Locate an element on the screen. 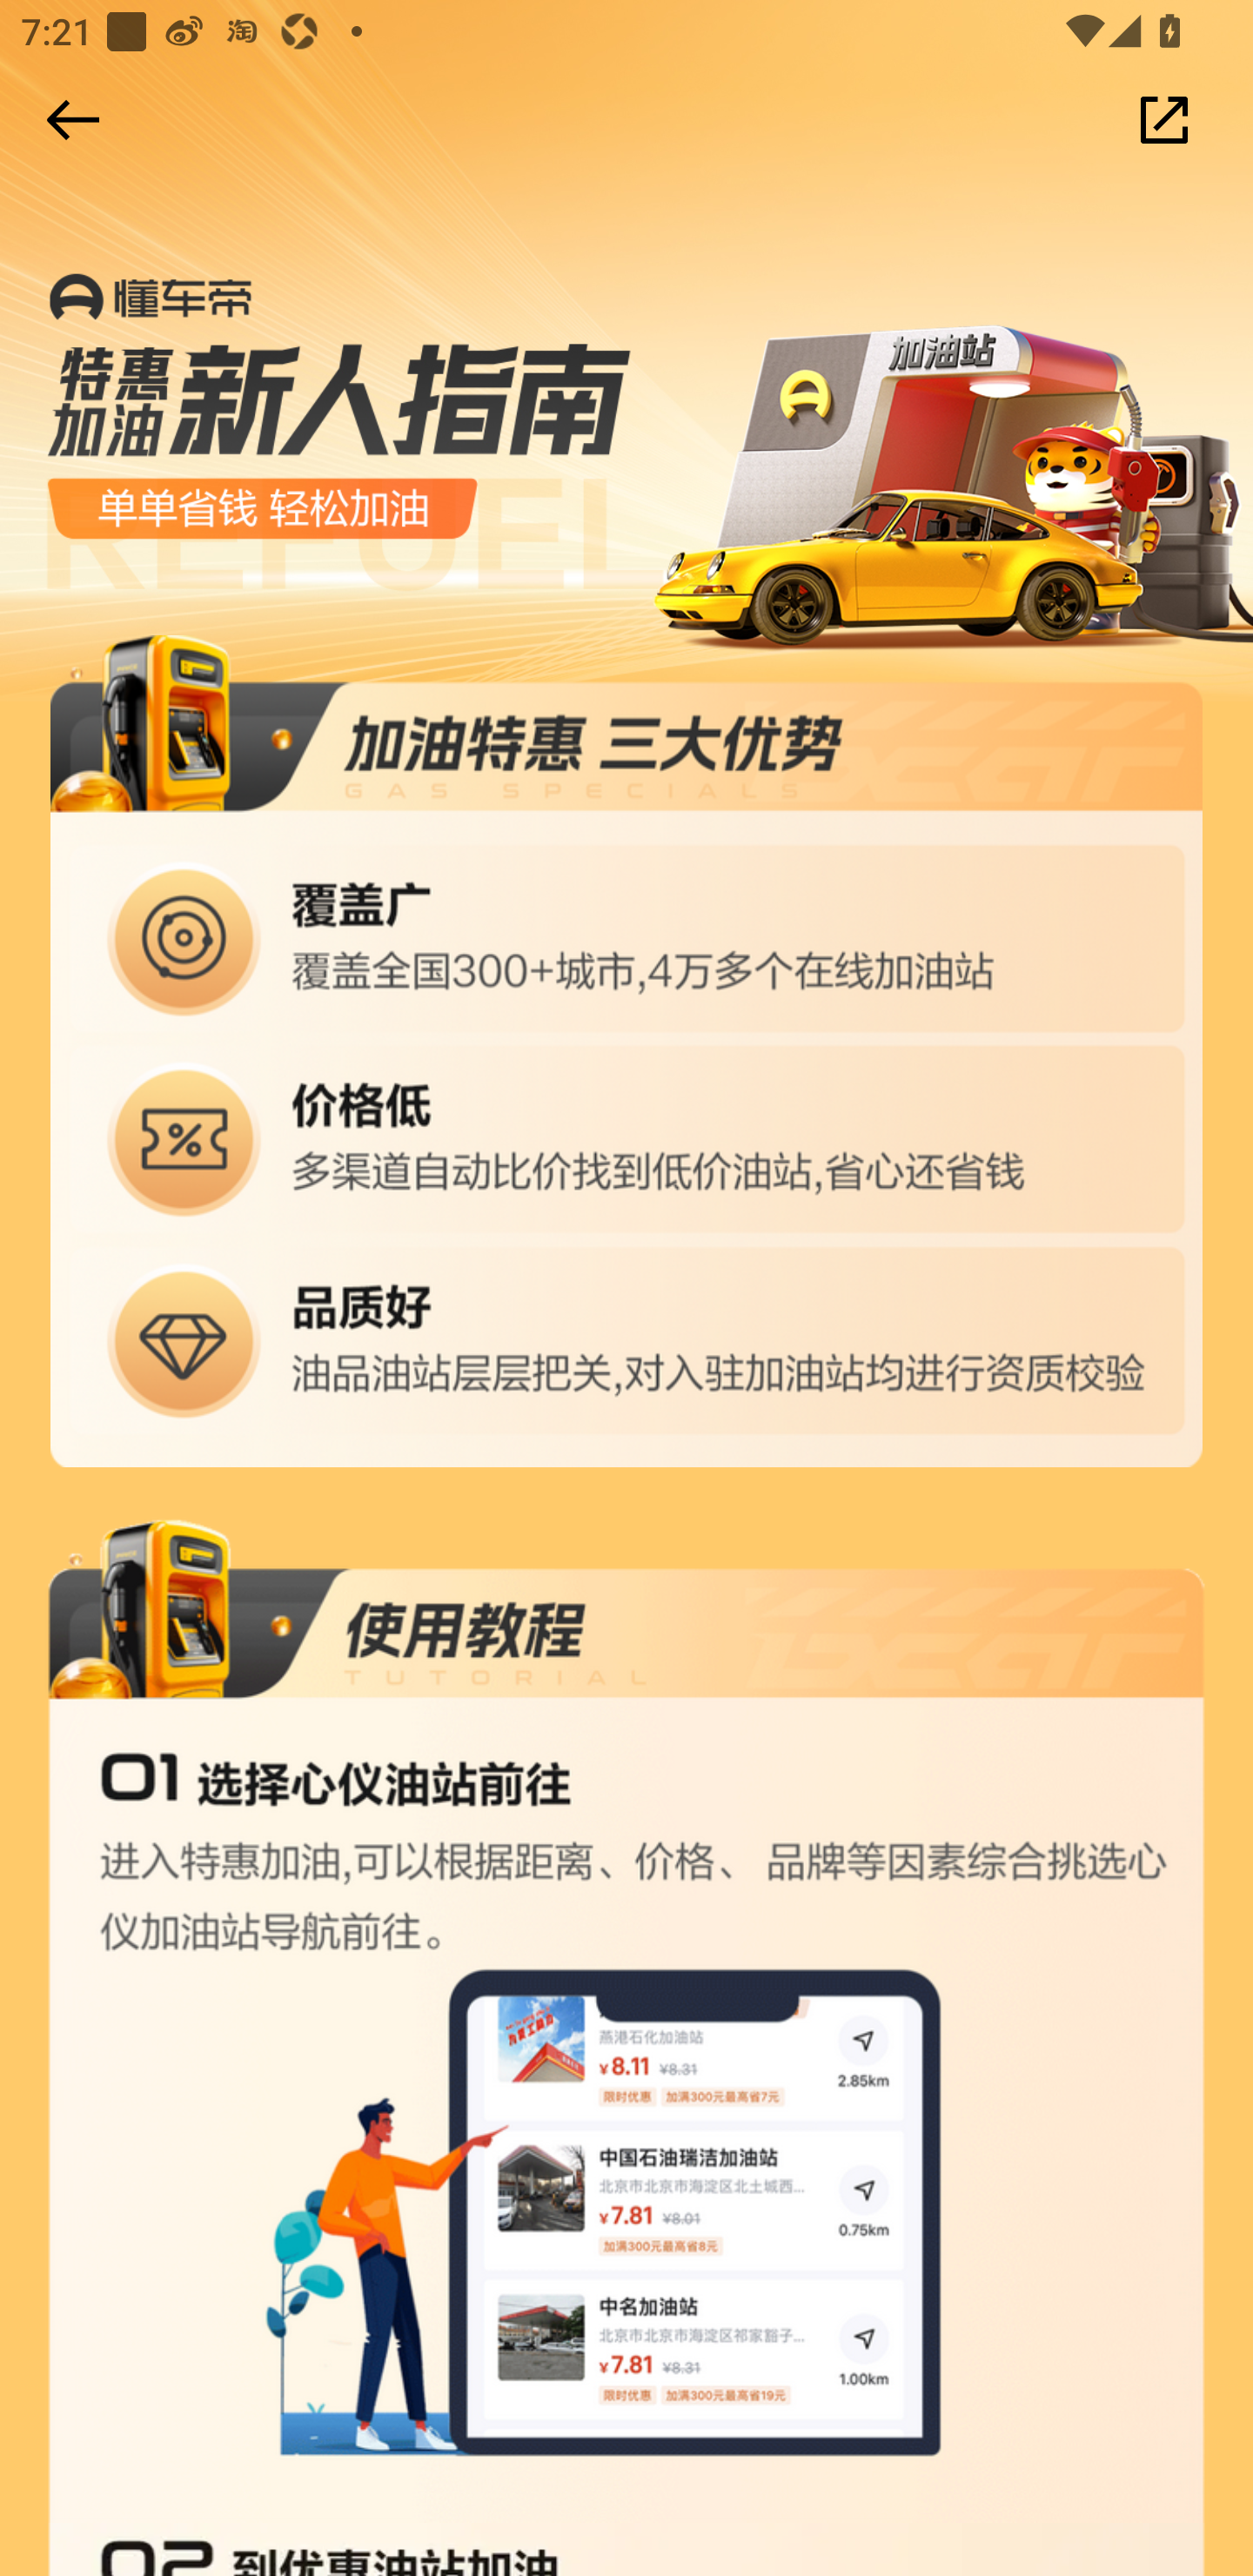 The image size is (1253, 2576). 22e08cdc23a248d7a6d305313e2a23b1~690x0 is located at coordinates (626, 1051).